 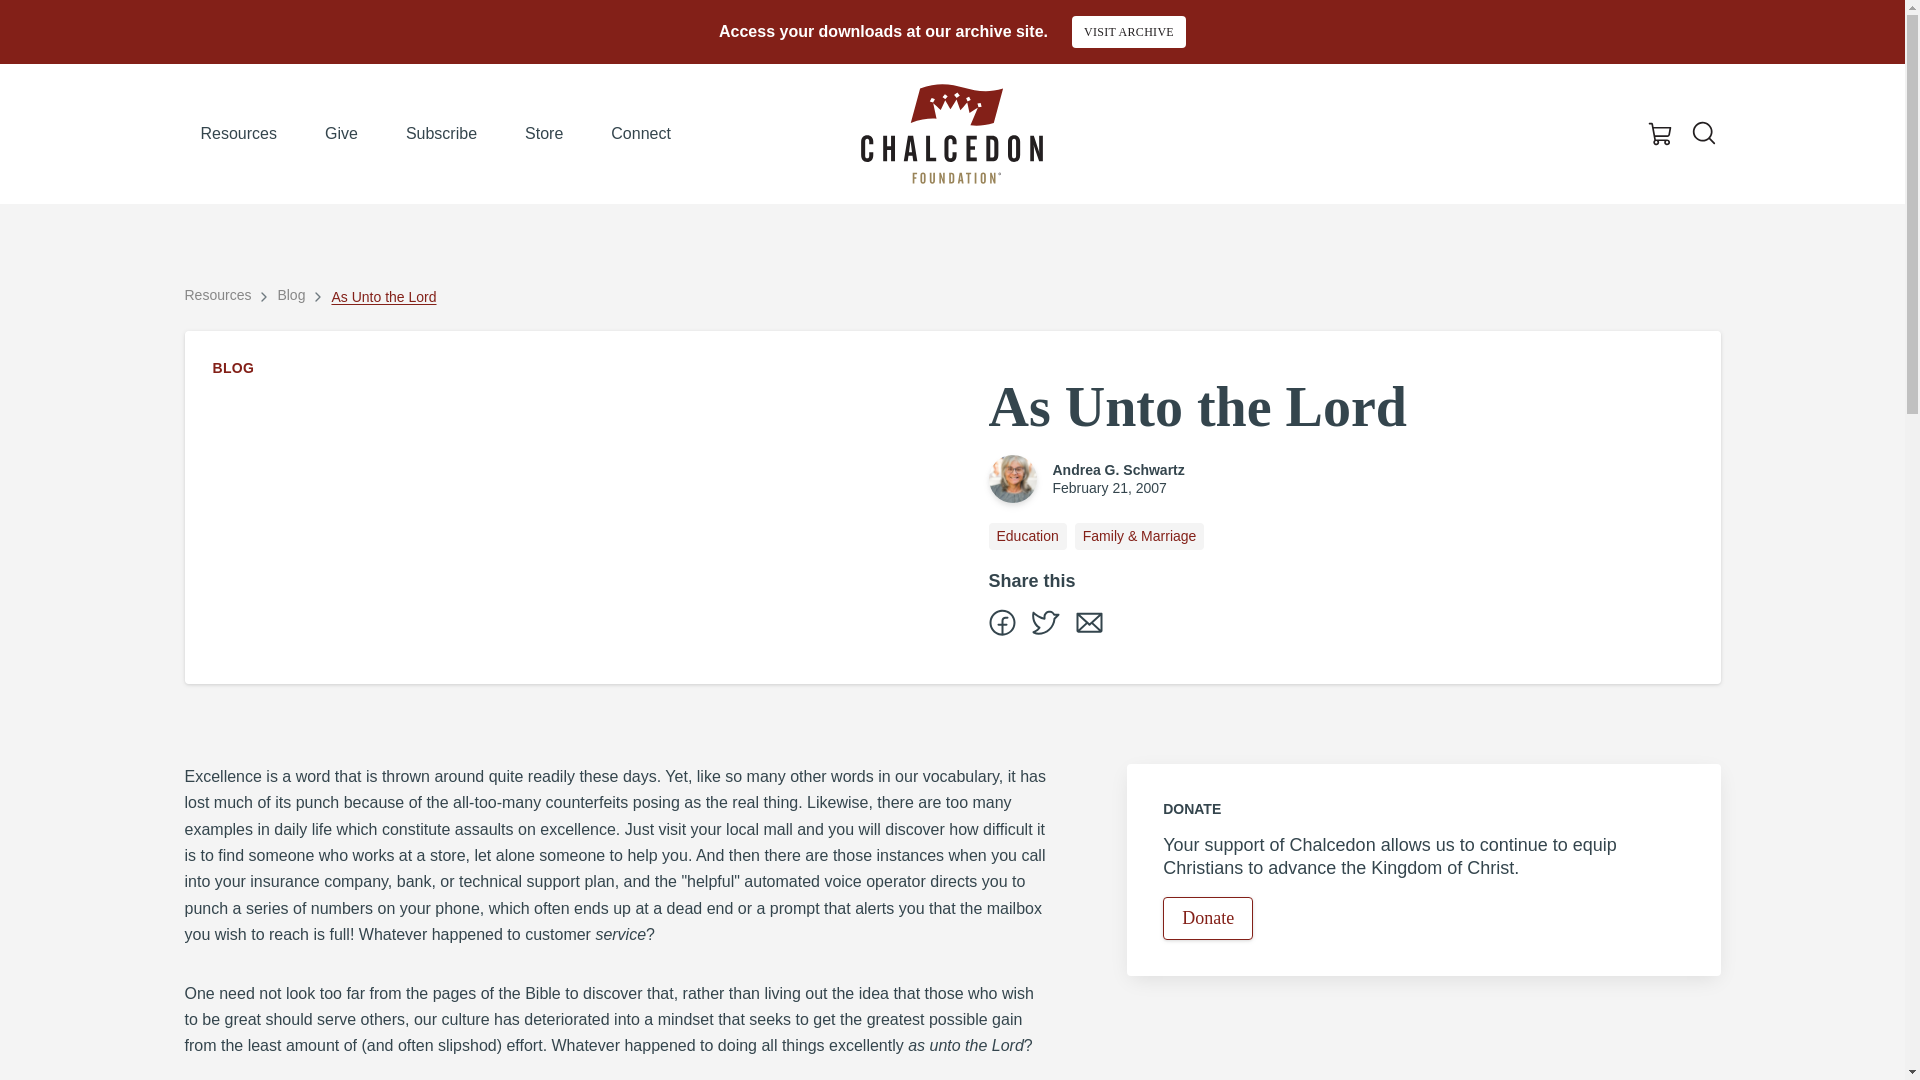 I want to click on Resources, so click(x=218, y=294).